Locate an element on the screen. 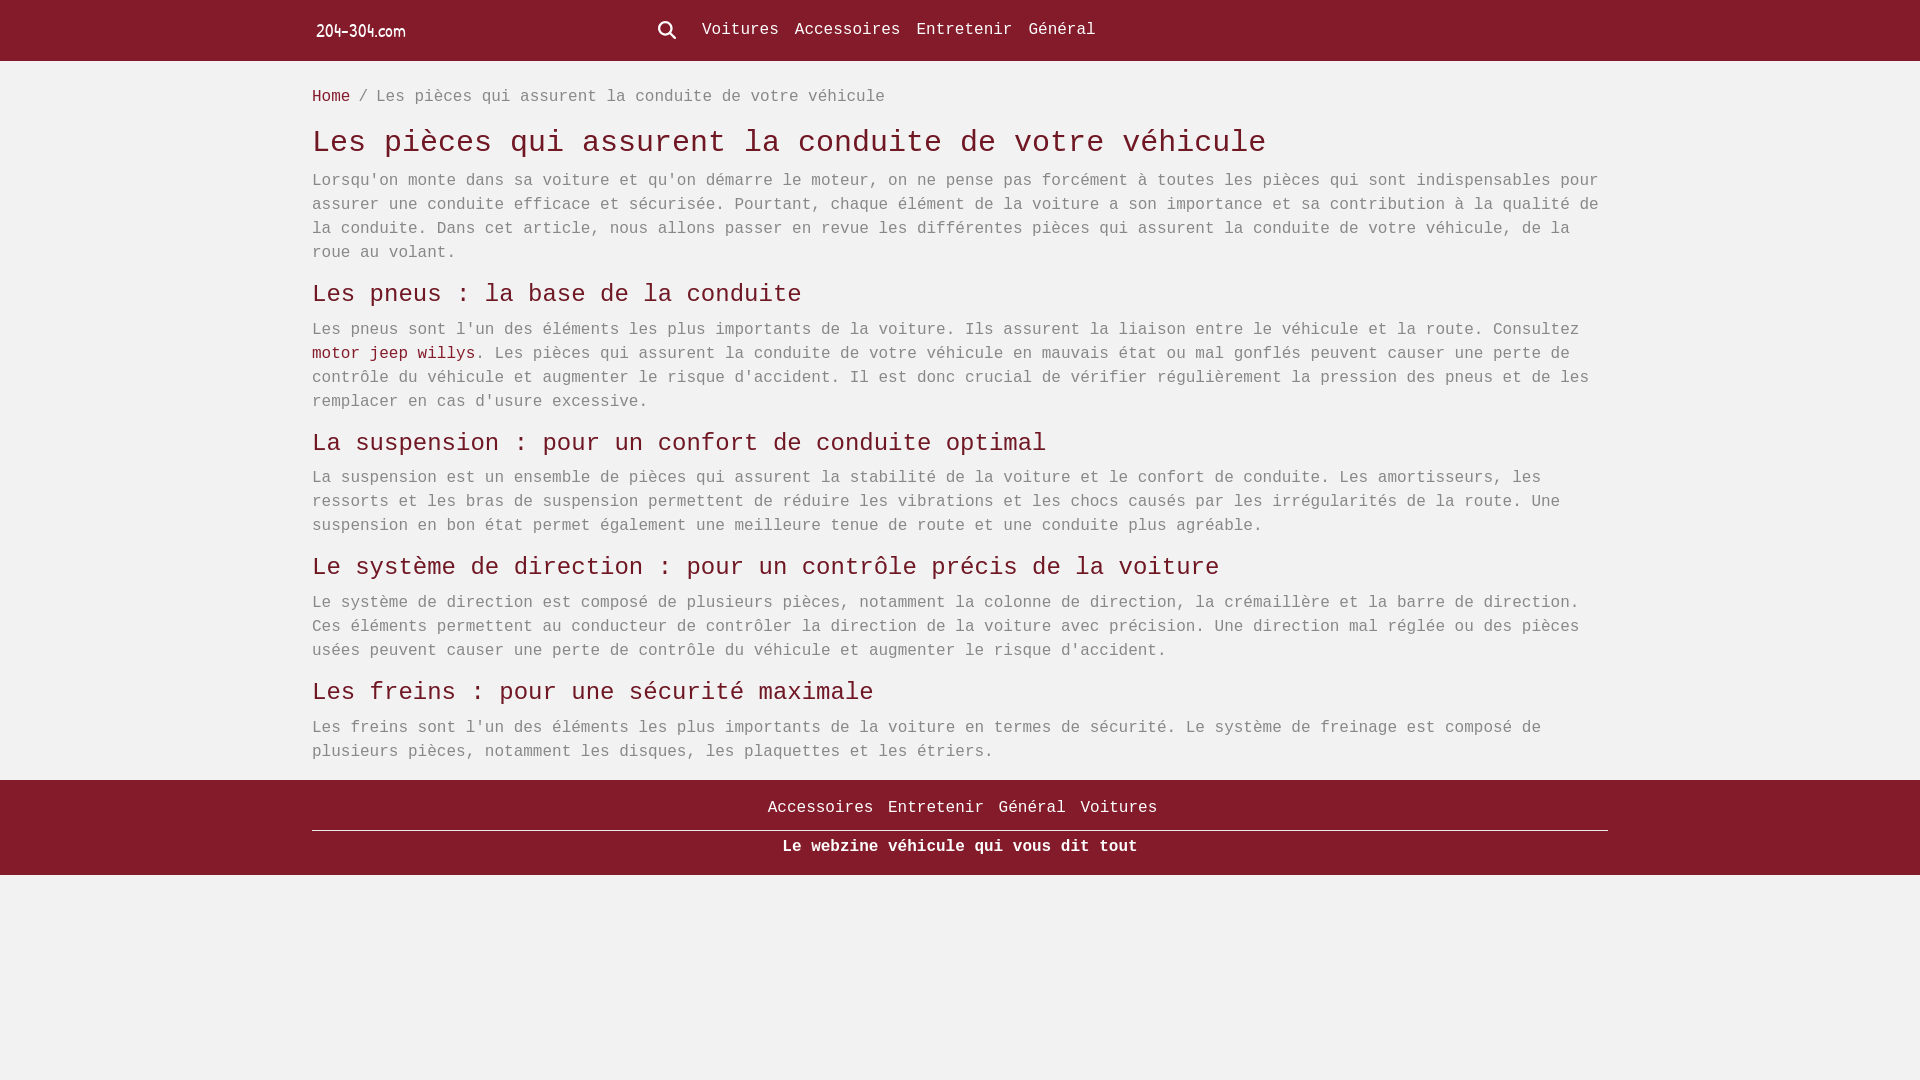 The width and height of the screenshot is (1920, 1080). motor jeep willys is located at coordinates (394, 354).